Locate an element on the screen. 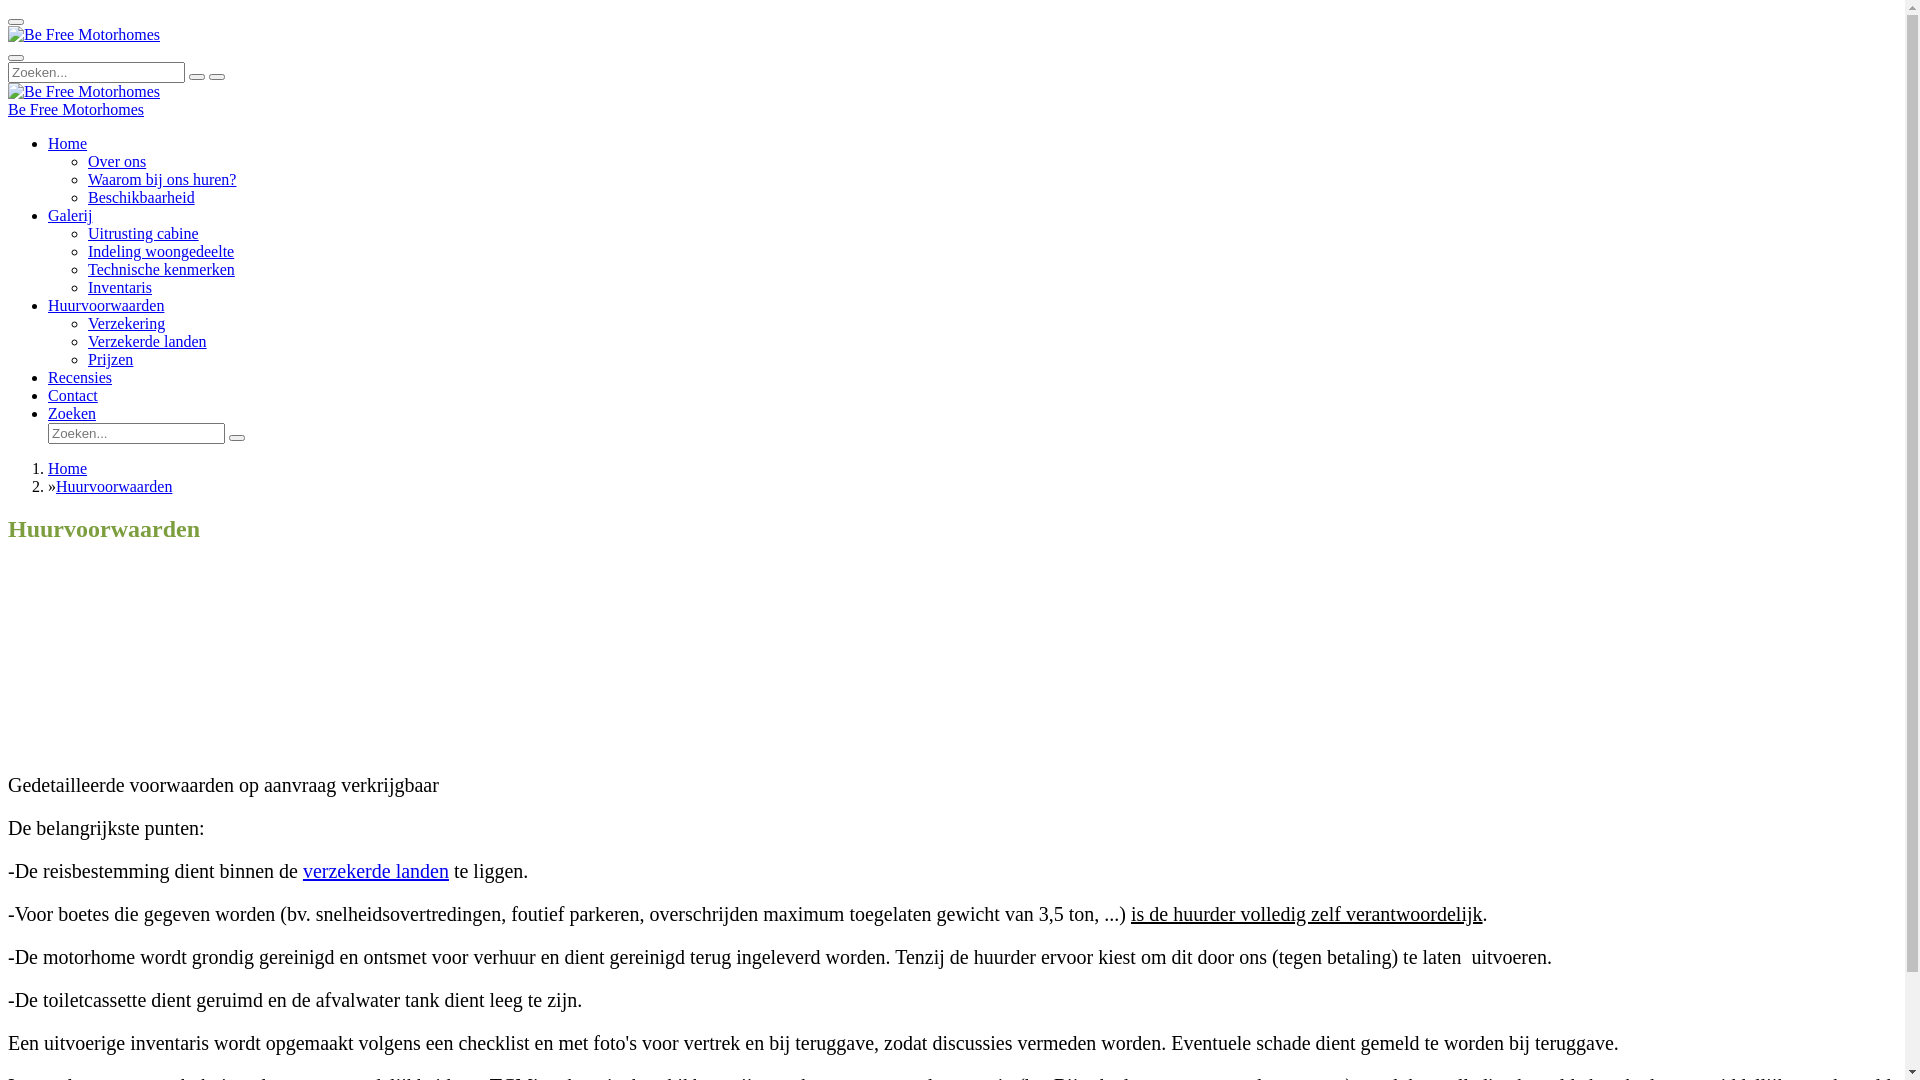 Image resolution: width=1920 pixels, height=1080 pixels. Uitrusting cabine is located at coordinates (144, 234).